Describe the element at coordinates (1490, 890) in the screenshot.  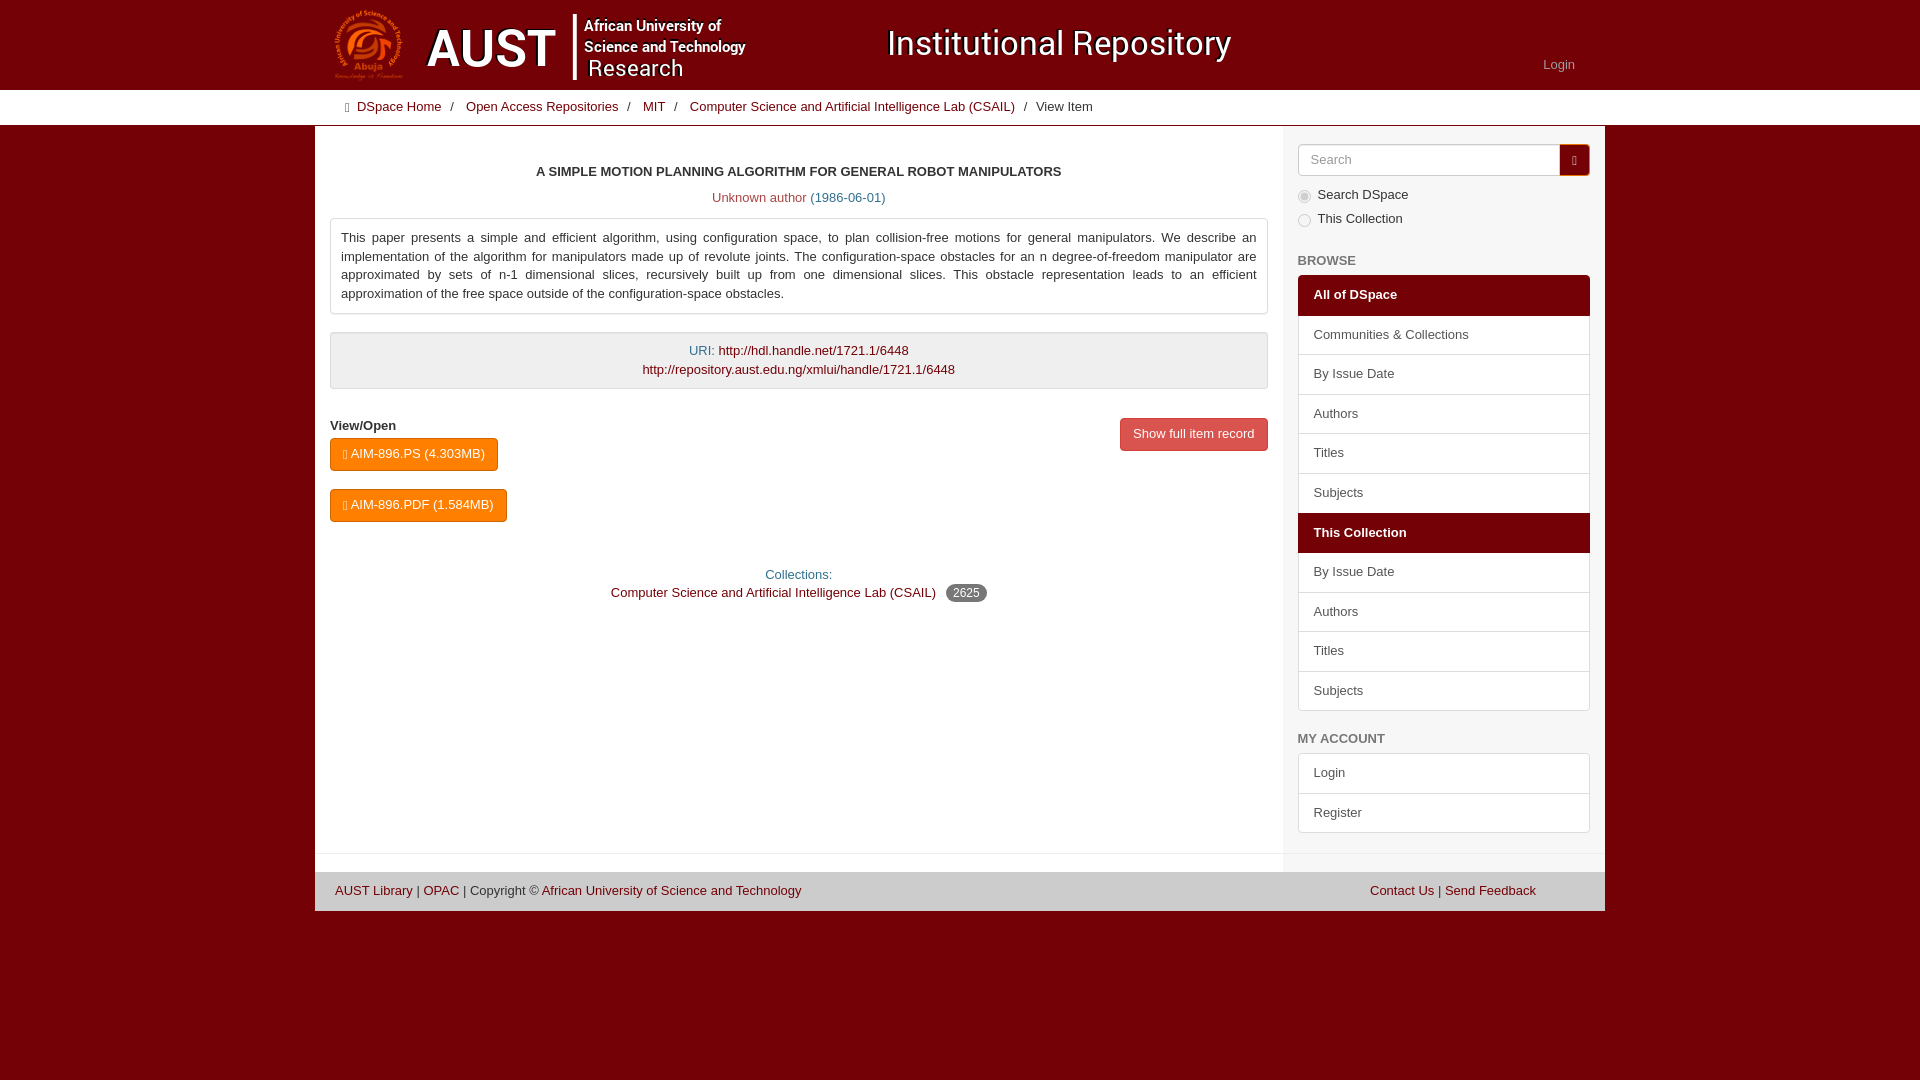
I see `Send Feedback` at that location.